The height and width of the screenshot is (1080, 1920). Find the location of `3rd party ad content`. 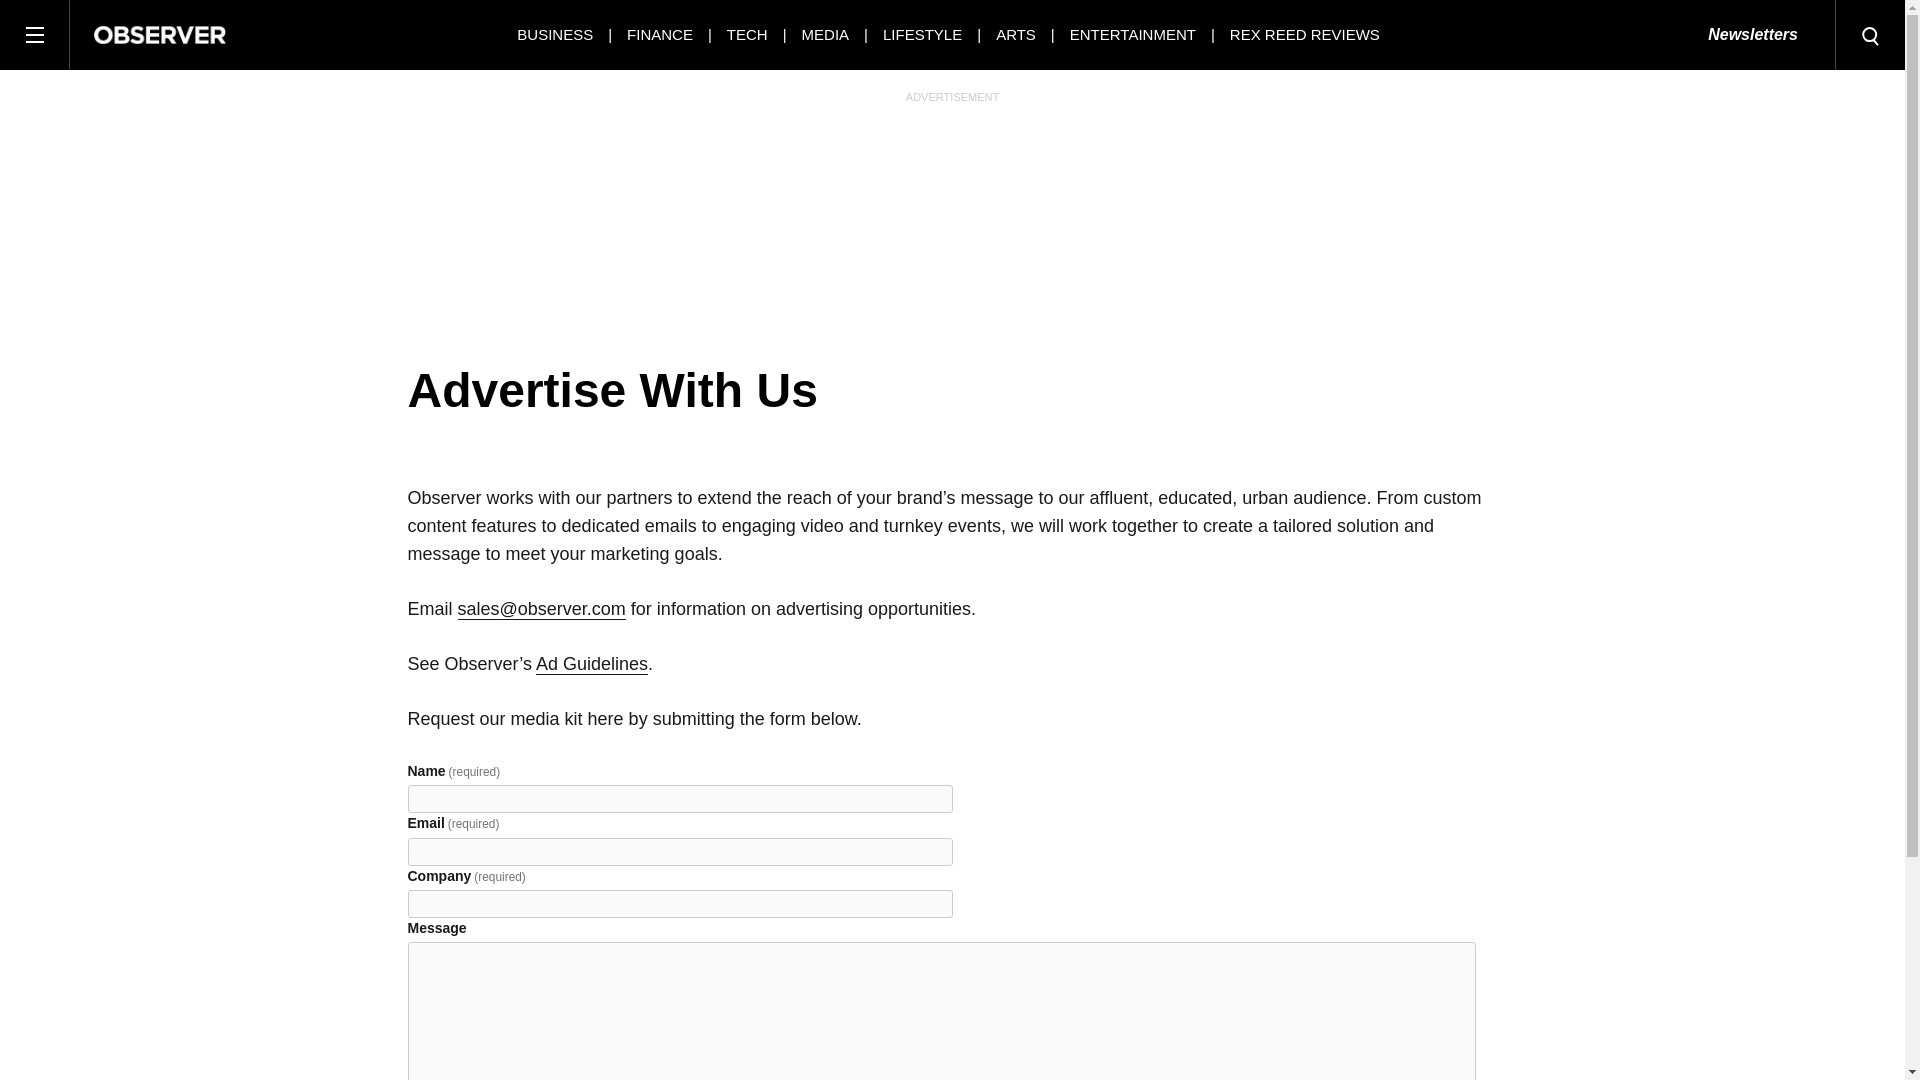

3rd party ad content is located at coordinates (951, 225).